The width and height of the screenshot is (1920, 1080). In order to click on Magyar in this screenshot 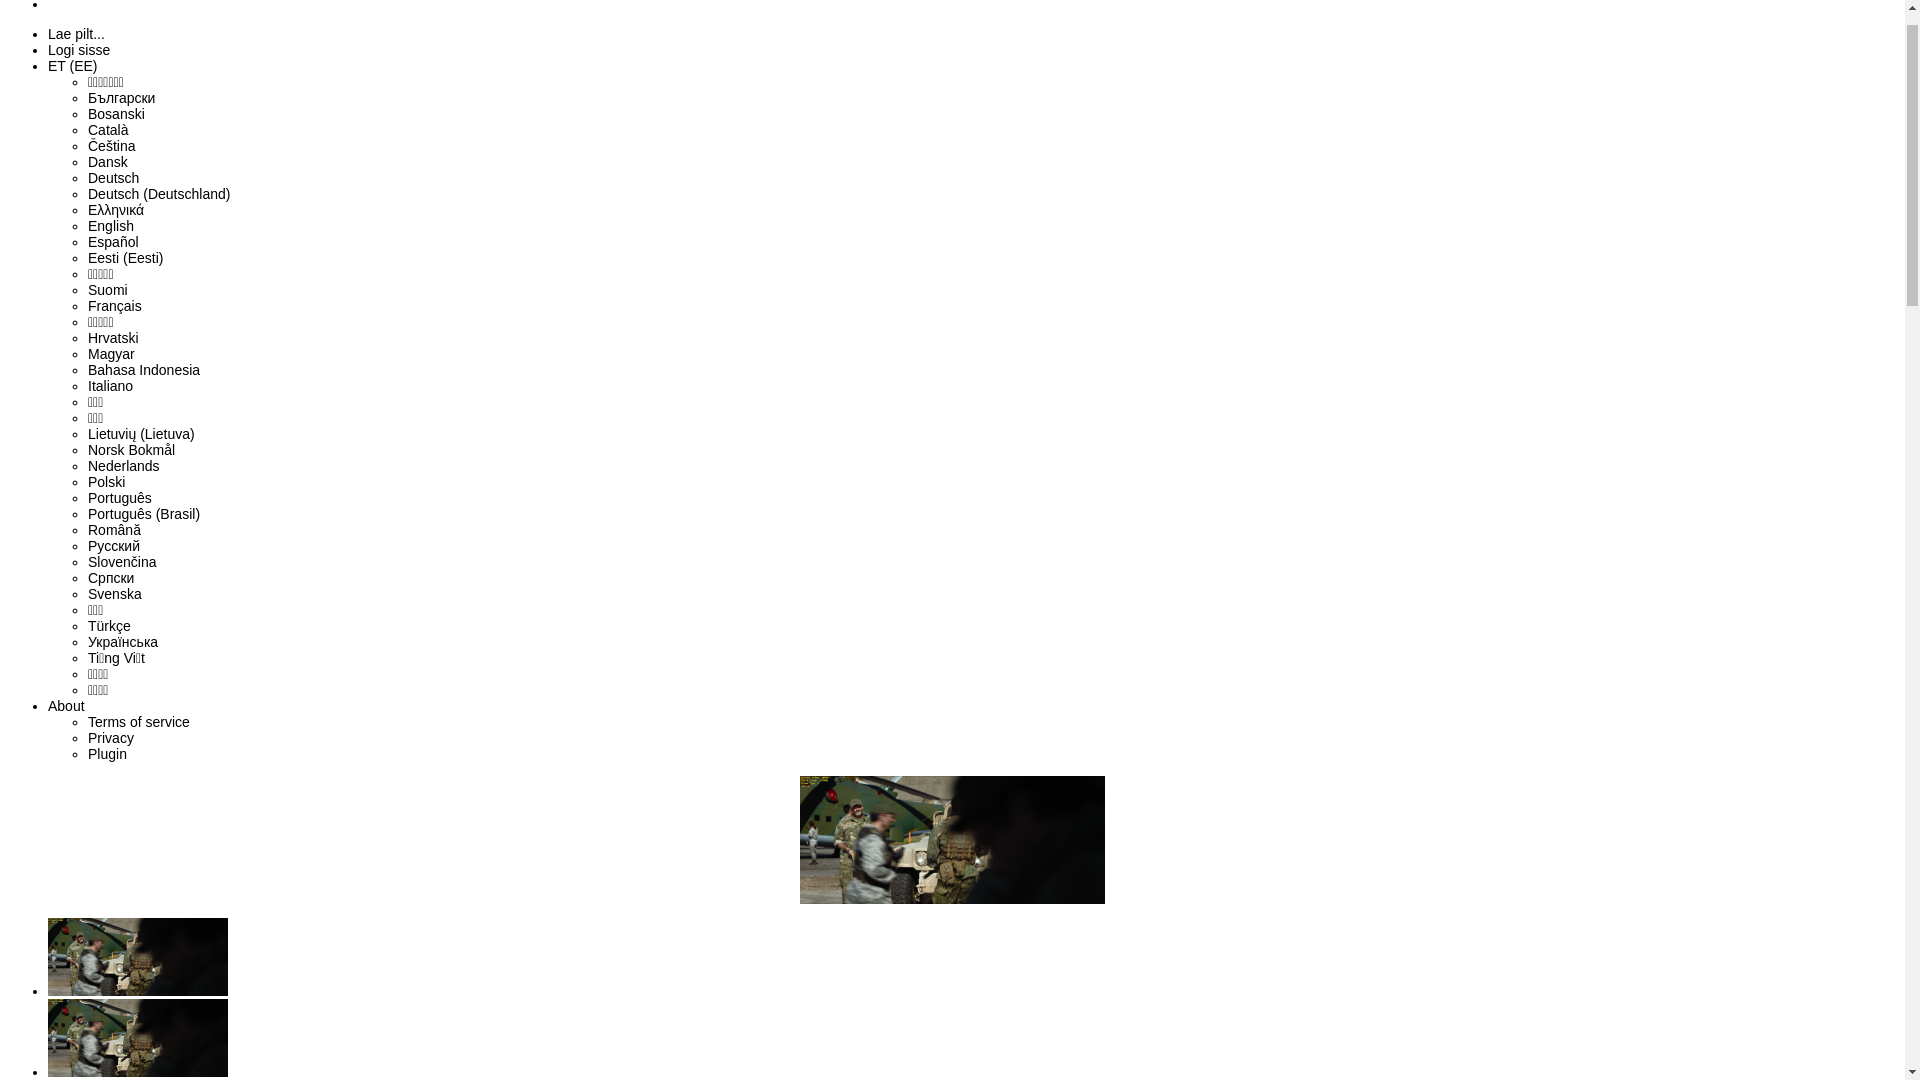, I will do `click(112, 396)`.